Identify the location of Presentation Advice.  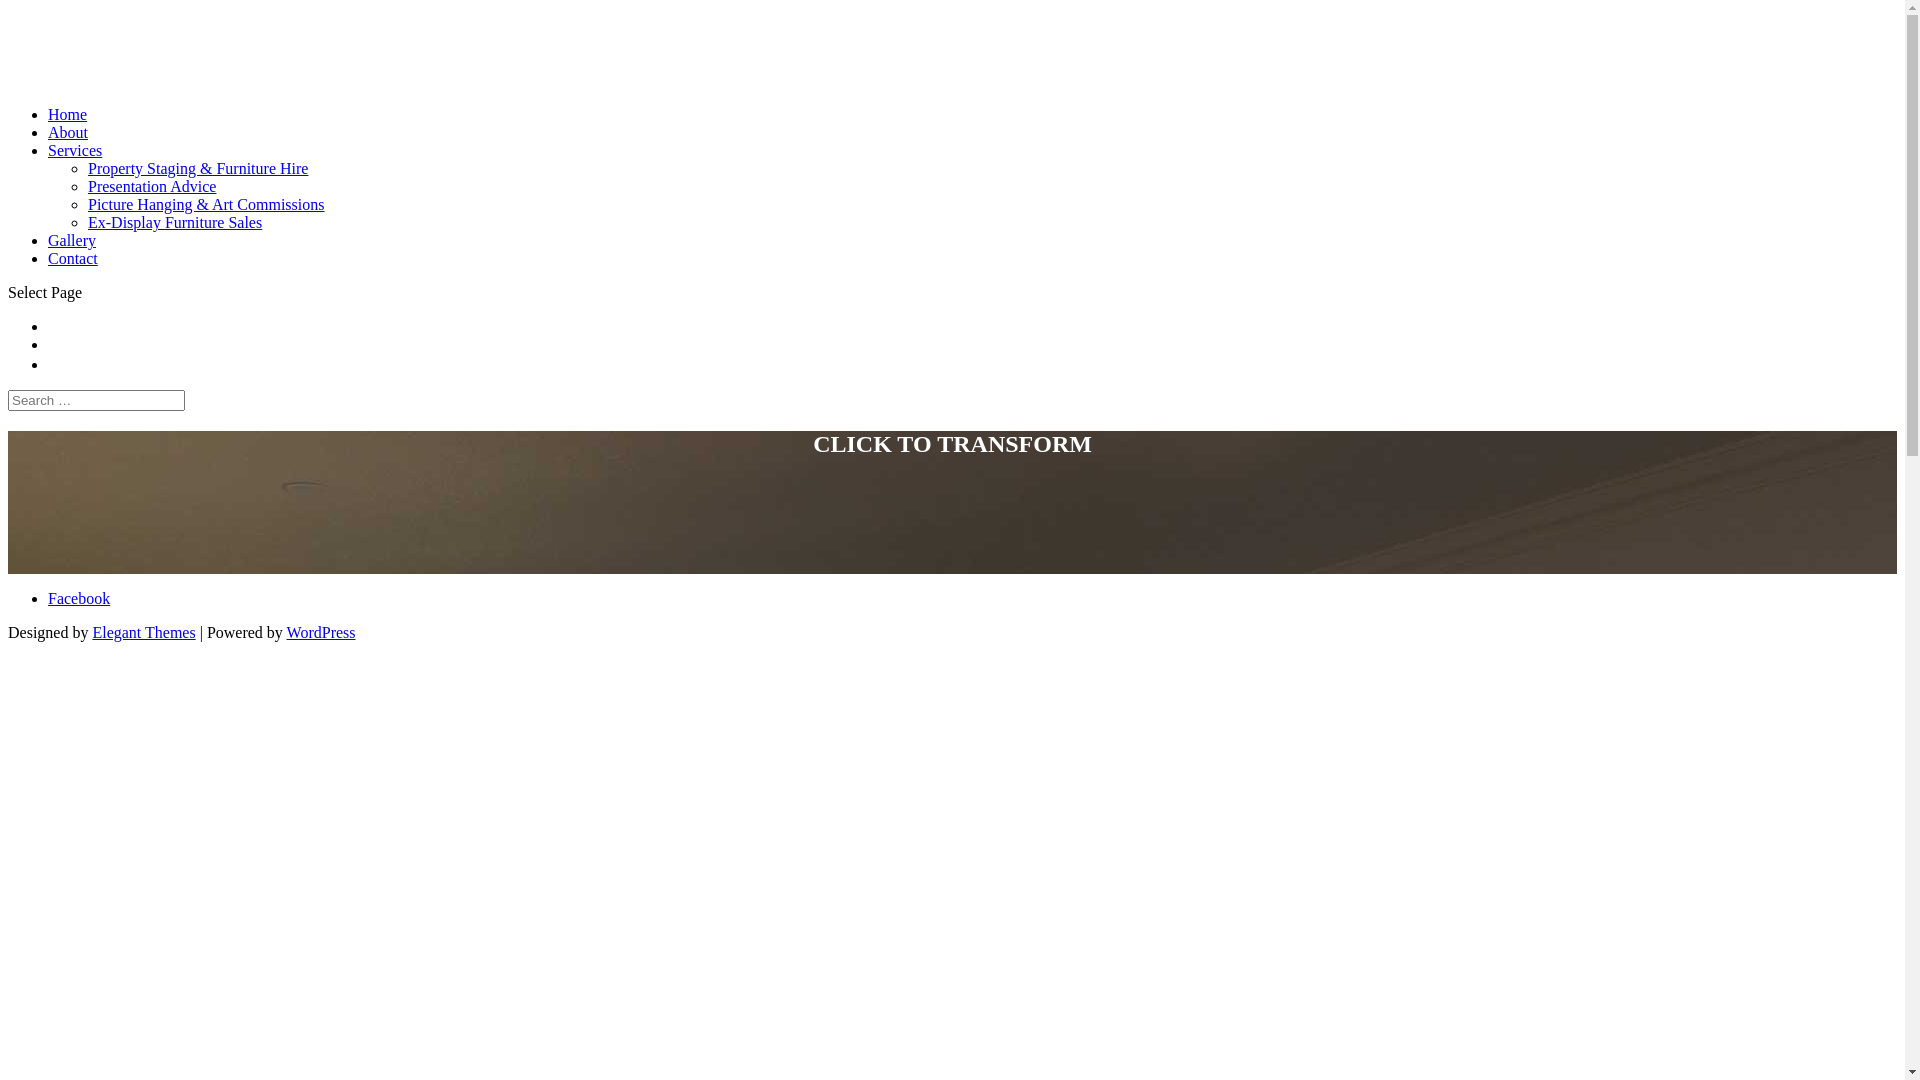
(152, 186).